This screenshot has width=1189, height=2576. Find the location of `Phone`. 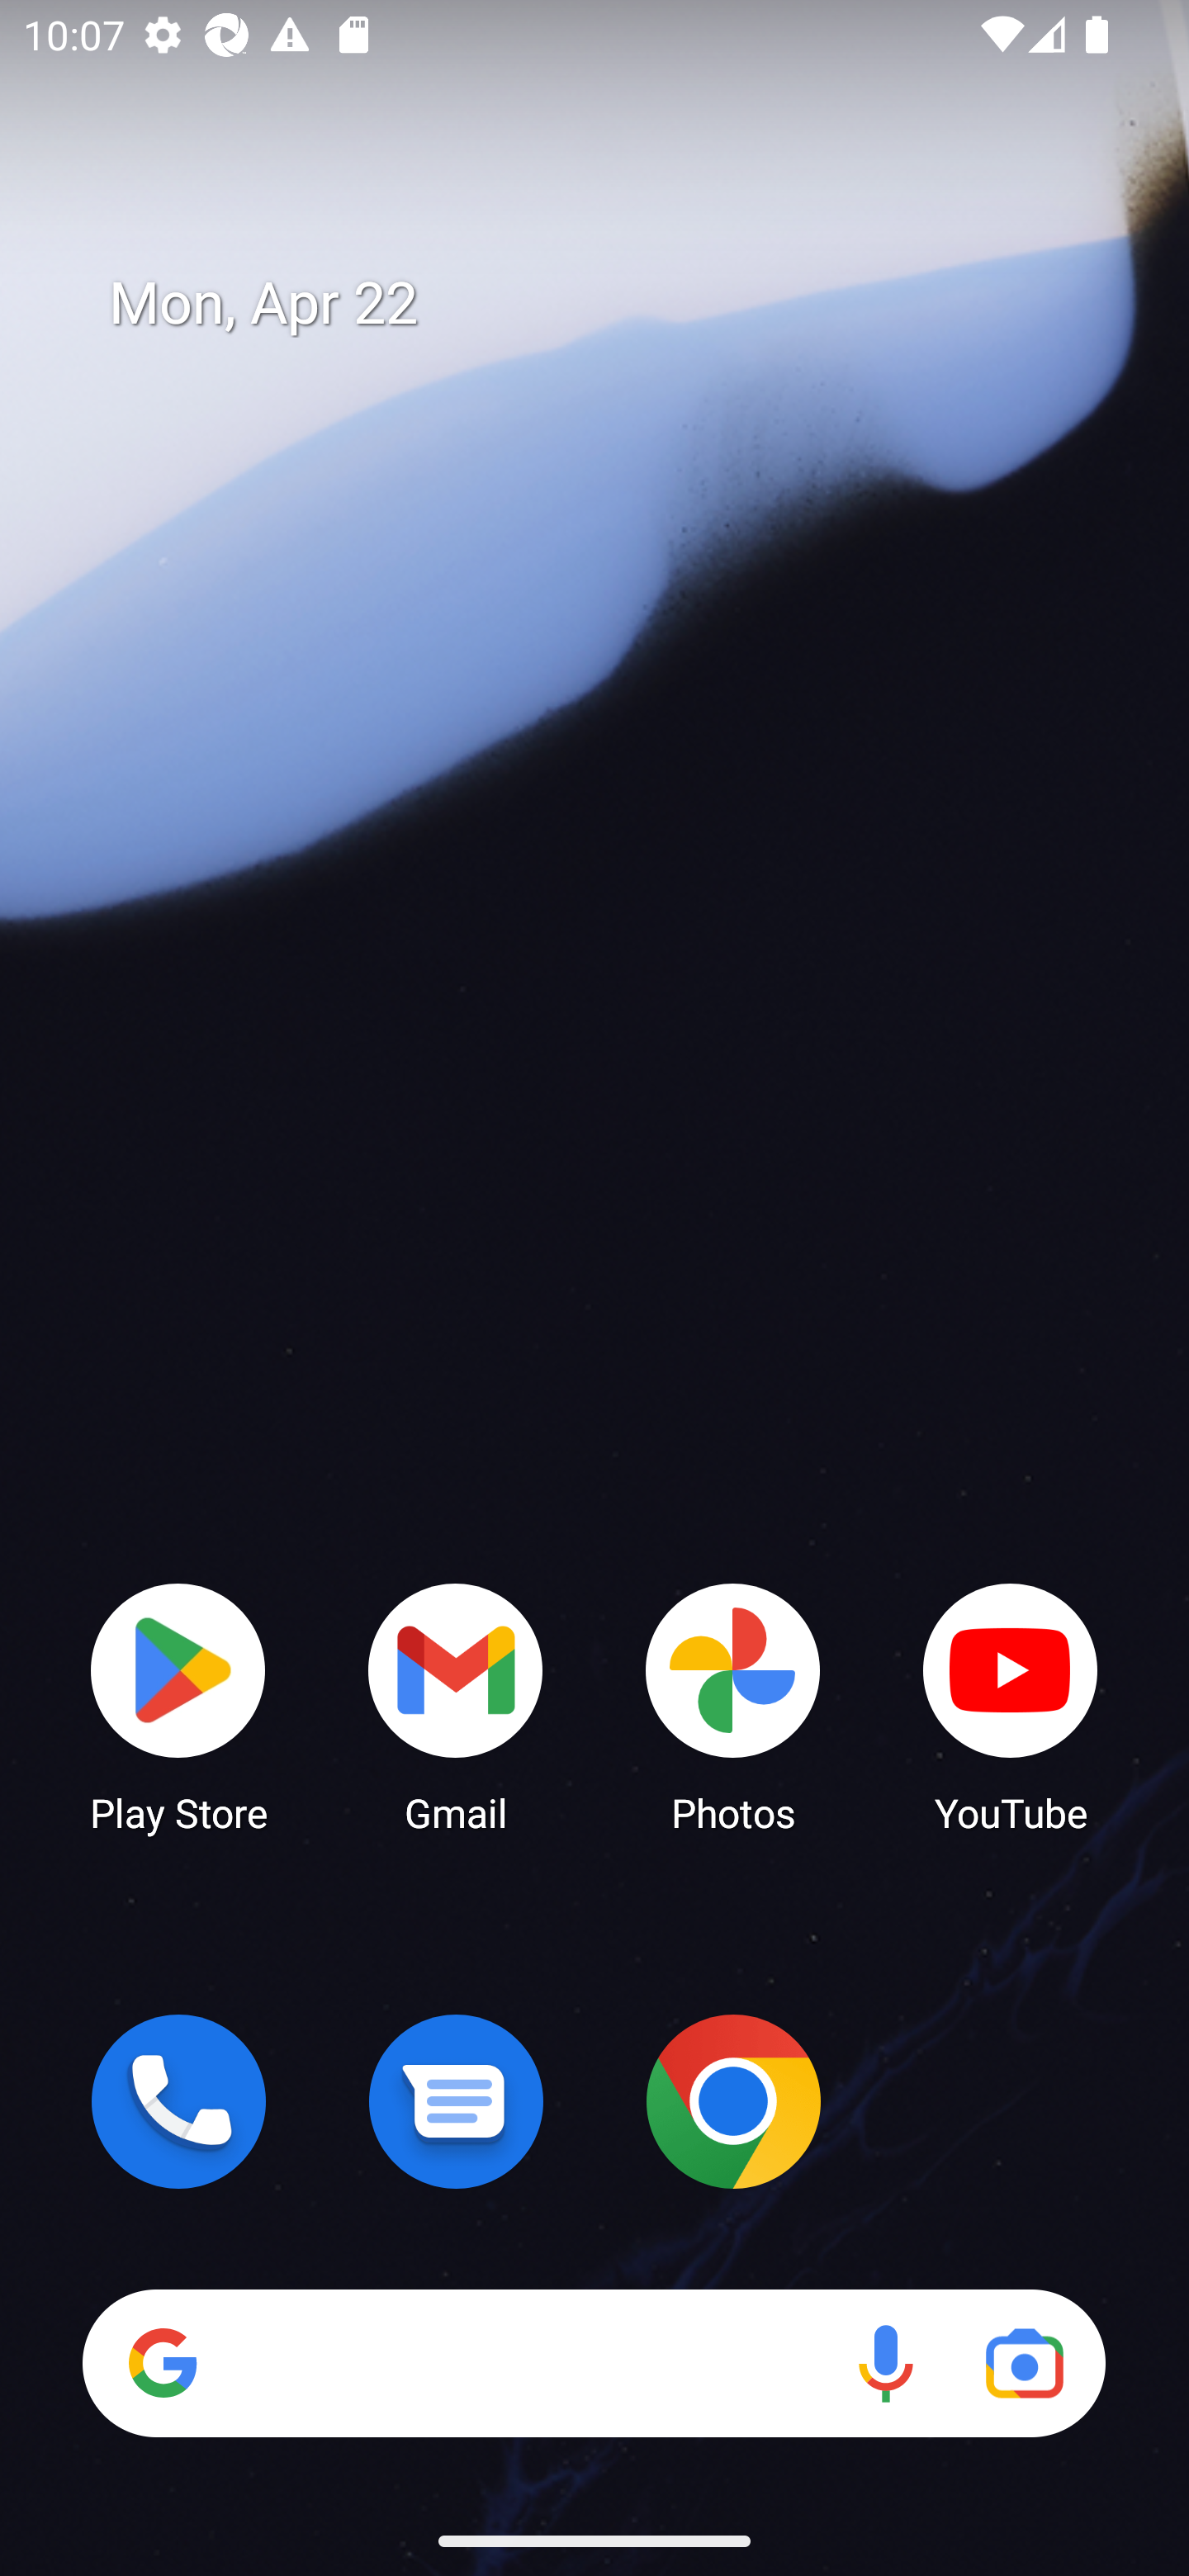

Phone is located at coordinates (178, 2101).